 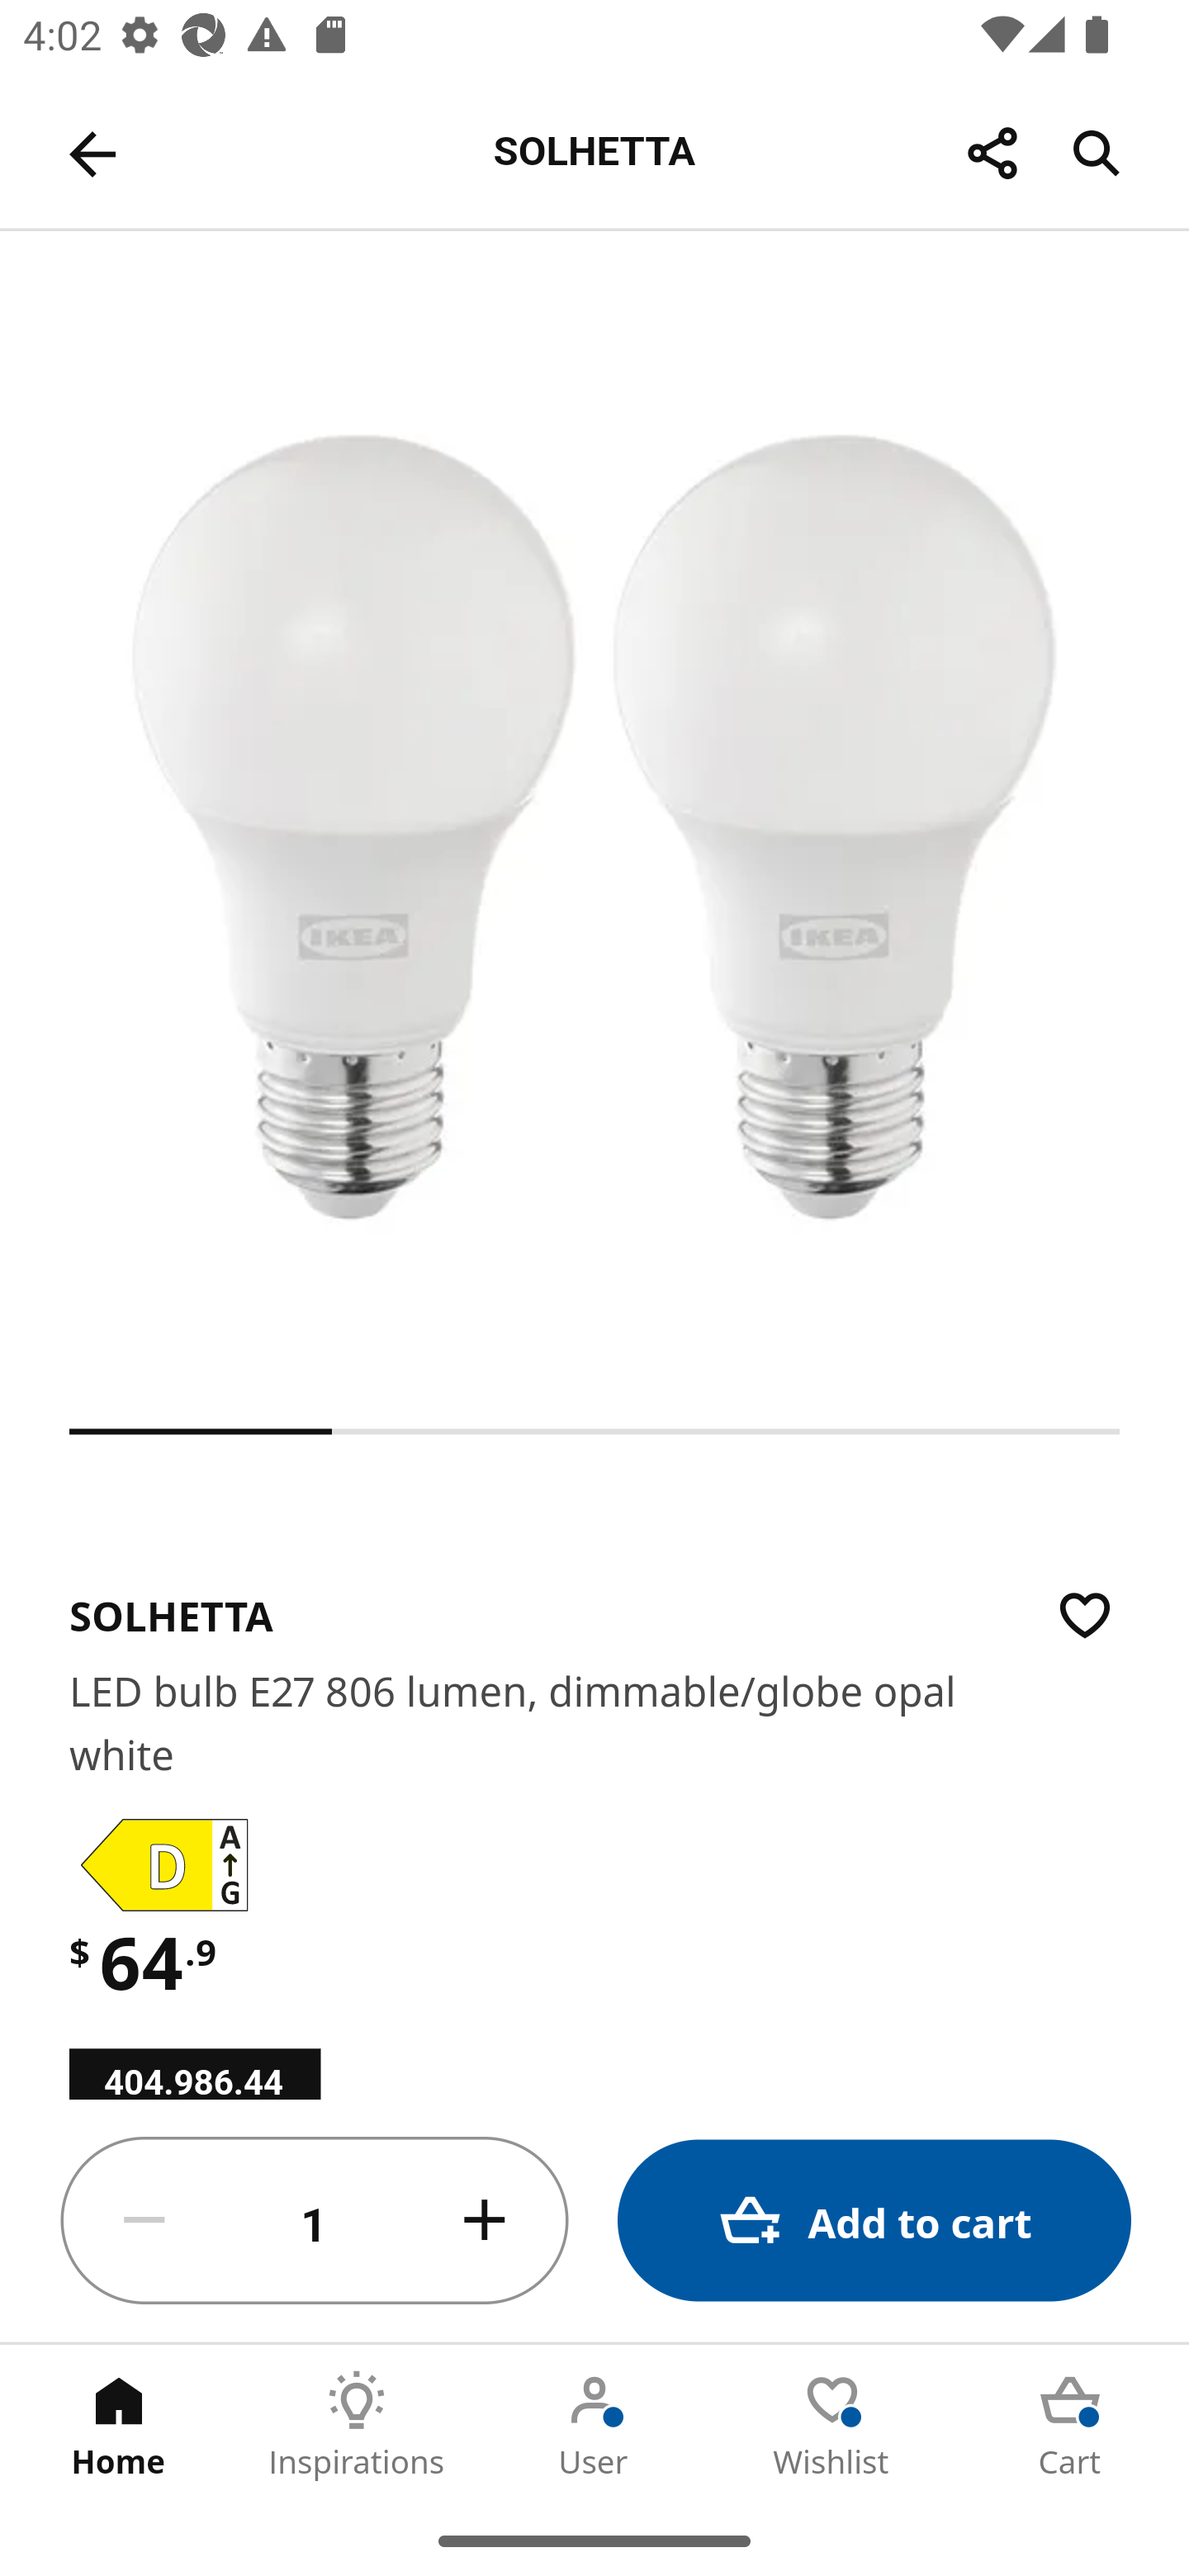 I want to click on Inspirations
Tab 2 of 5, so click(x=357, y=2425).